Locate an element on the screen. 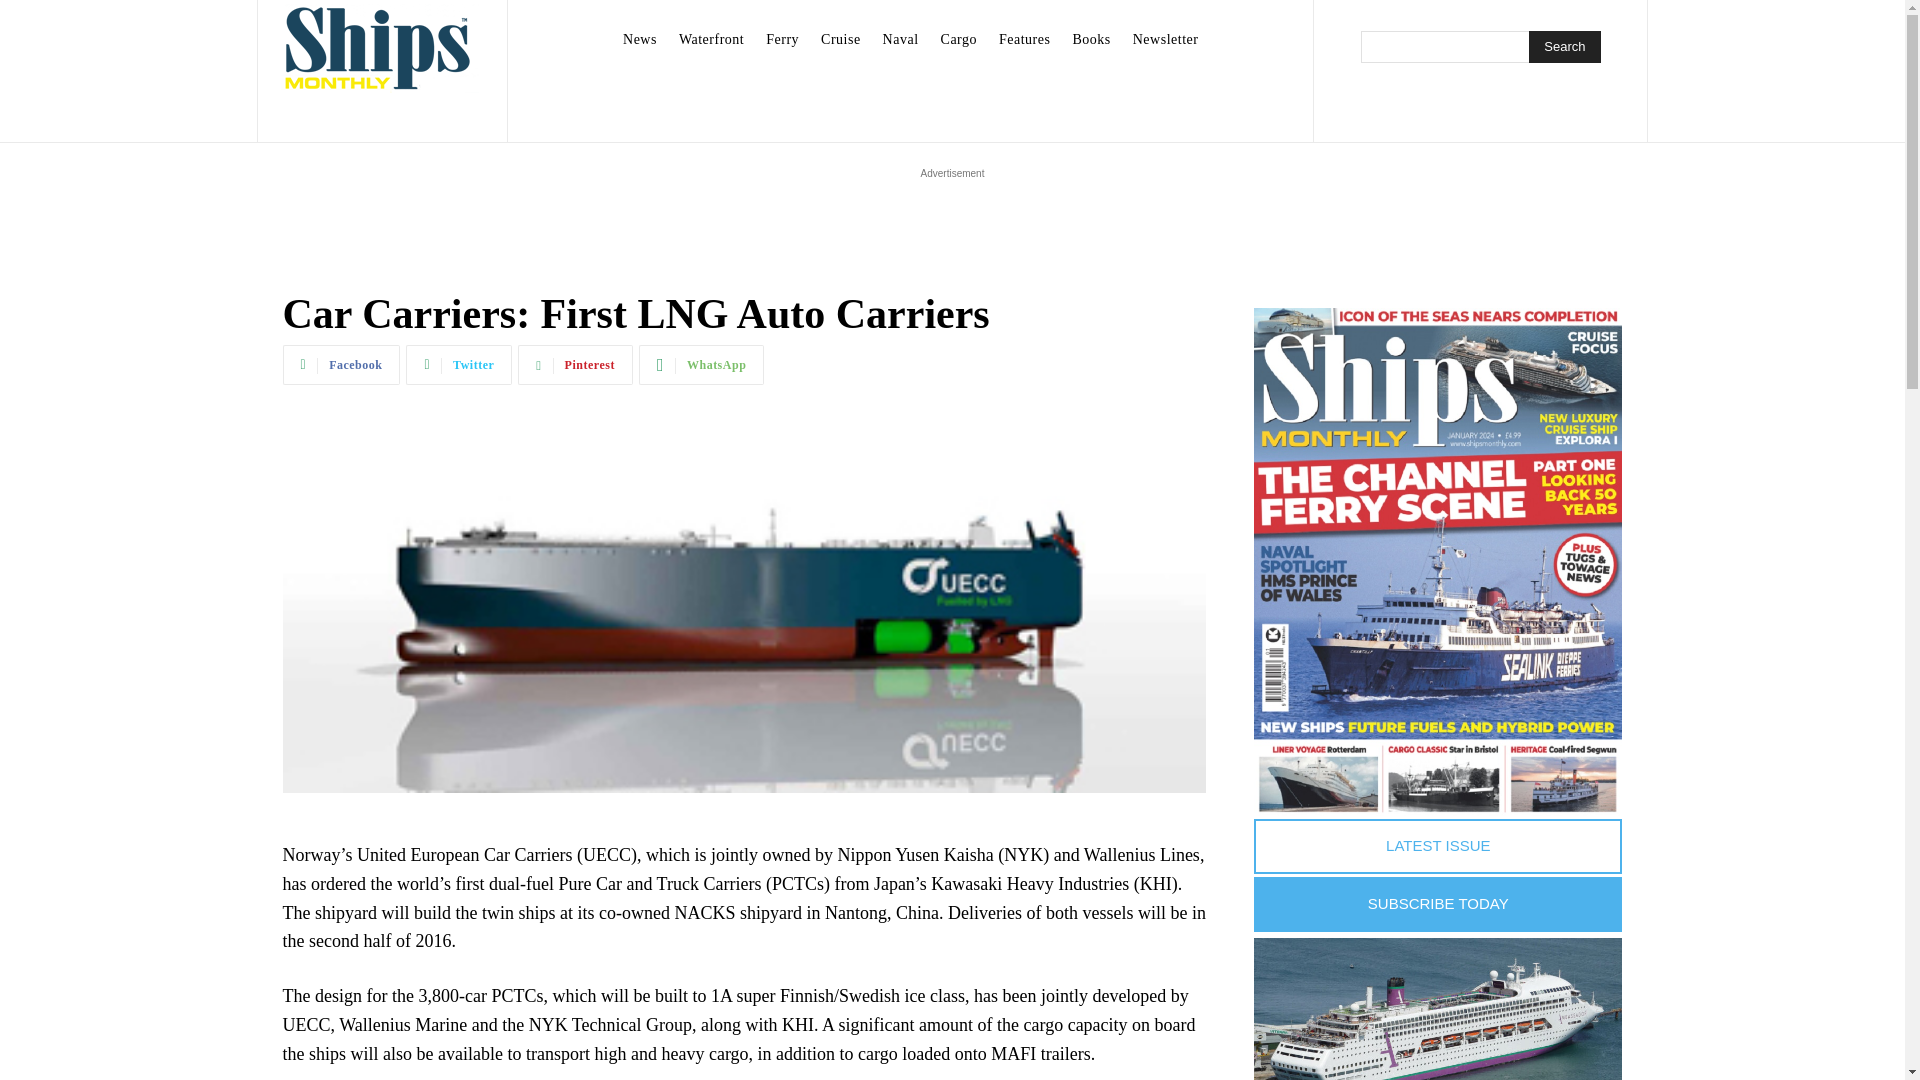 This screenshot has height=1080, width=1920. WhatsApp is located at coordinates (702, 364).